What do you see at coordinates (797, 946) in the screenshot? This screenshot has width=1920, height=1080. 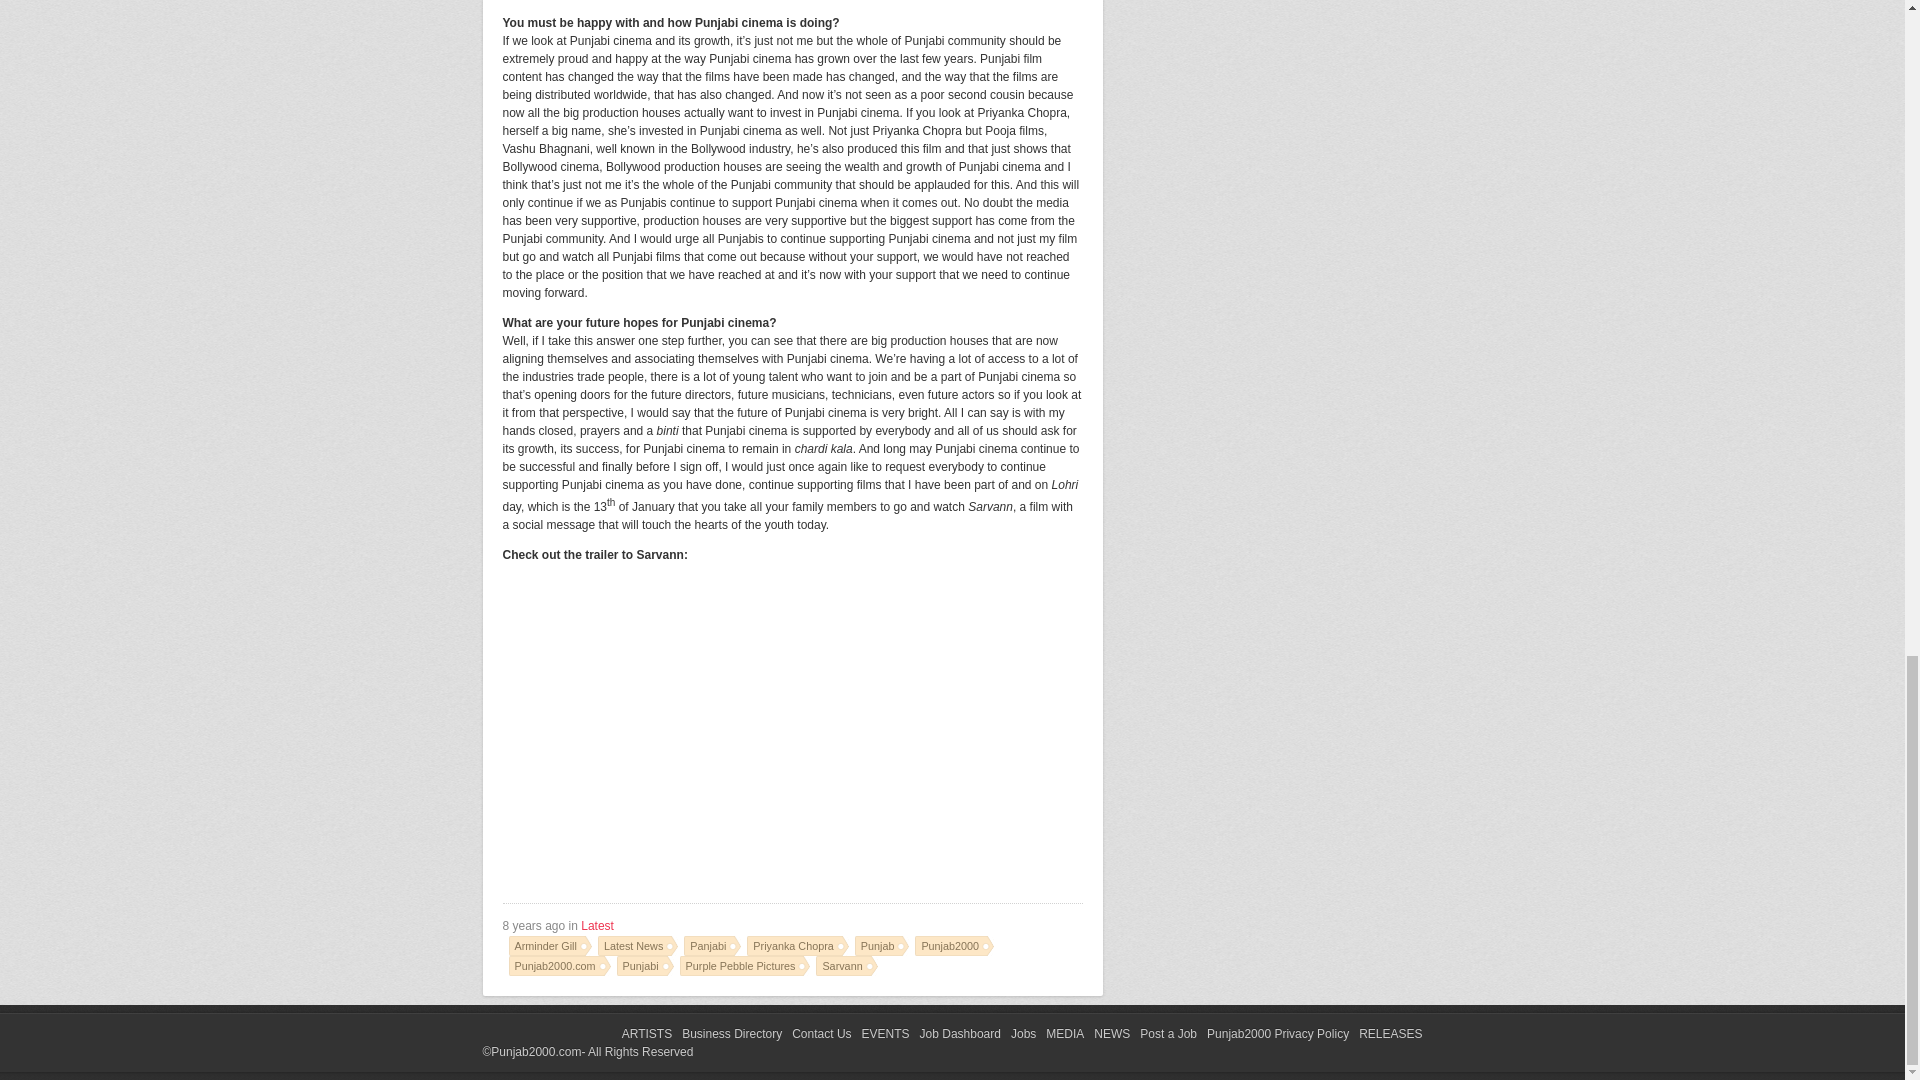 I see `Priyanka Chopra` at bounding box center [797, 946].